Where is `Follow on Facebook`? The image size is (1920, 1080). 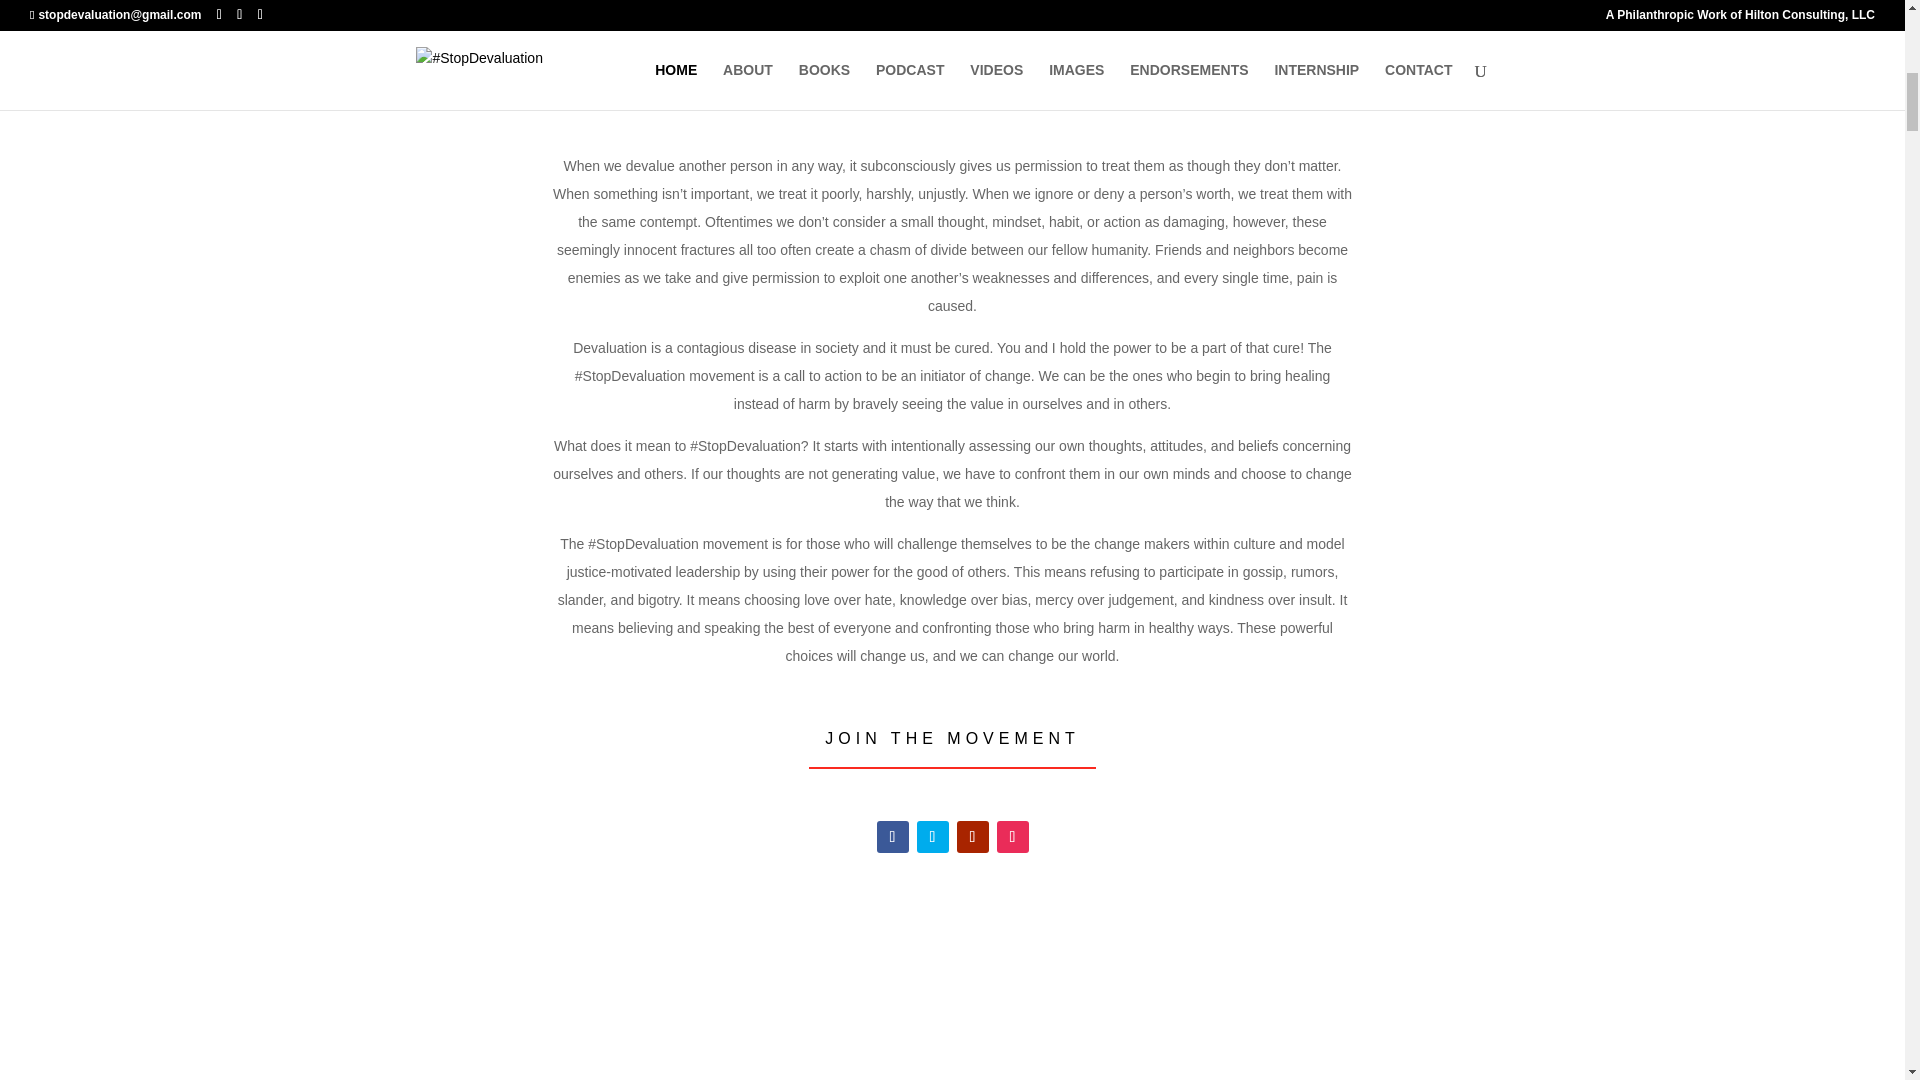 Follow on Facebook is located at coordinates (892, 836).